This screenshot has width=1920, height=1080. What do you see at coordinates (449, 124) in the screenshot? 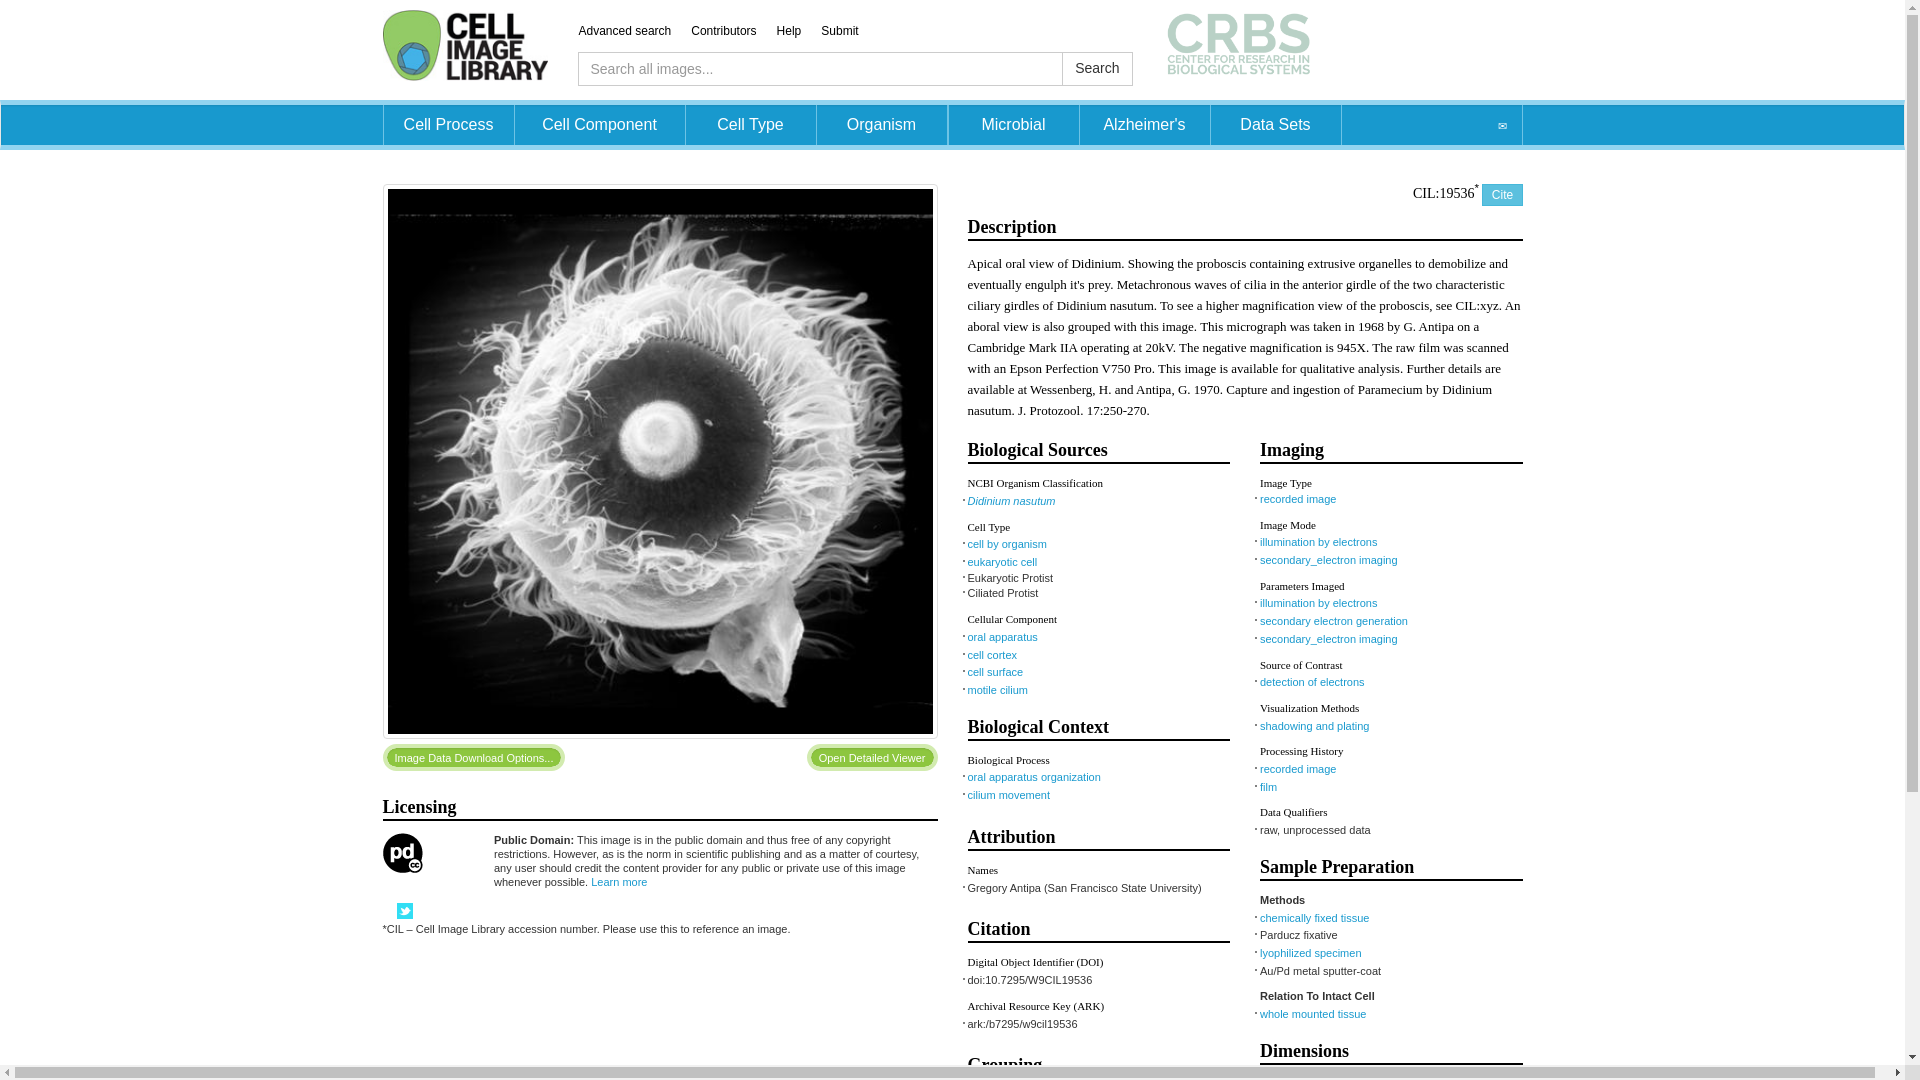
I see `Cell Process` at bounding box center [449, 124].